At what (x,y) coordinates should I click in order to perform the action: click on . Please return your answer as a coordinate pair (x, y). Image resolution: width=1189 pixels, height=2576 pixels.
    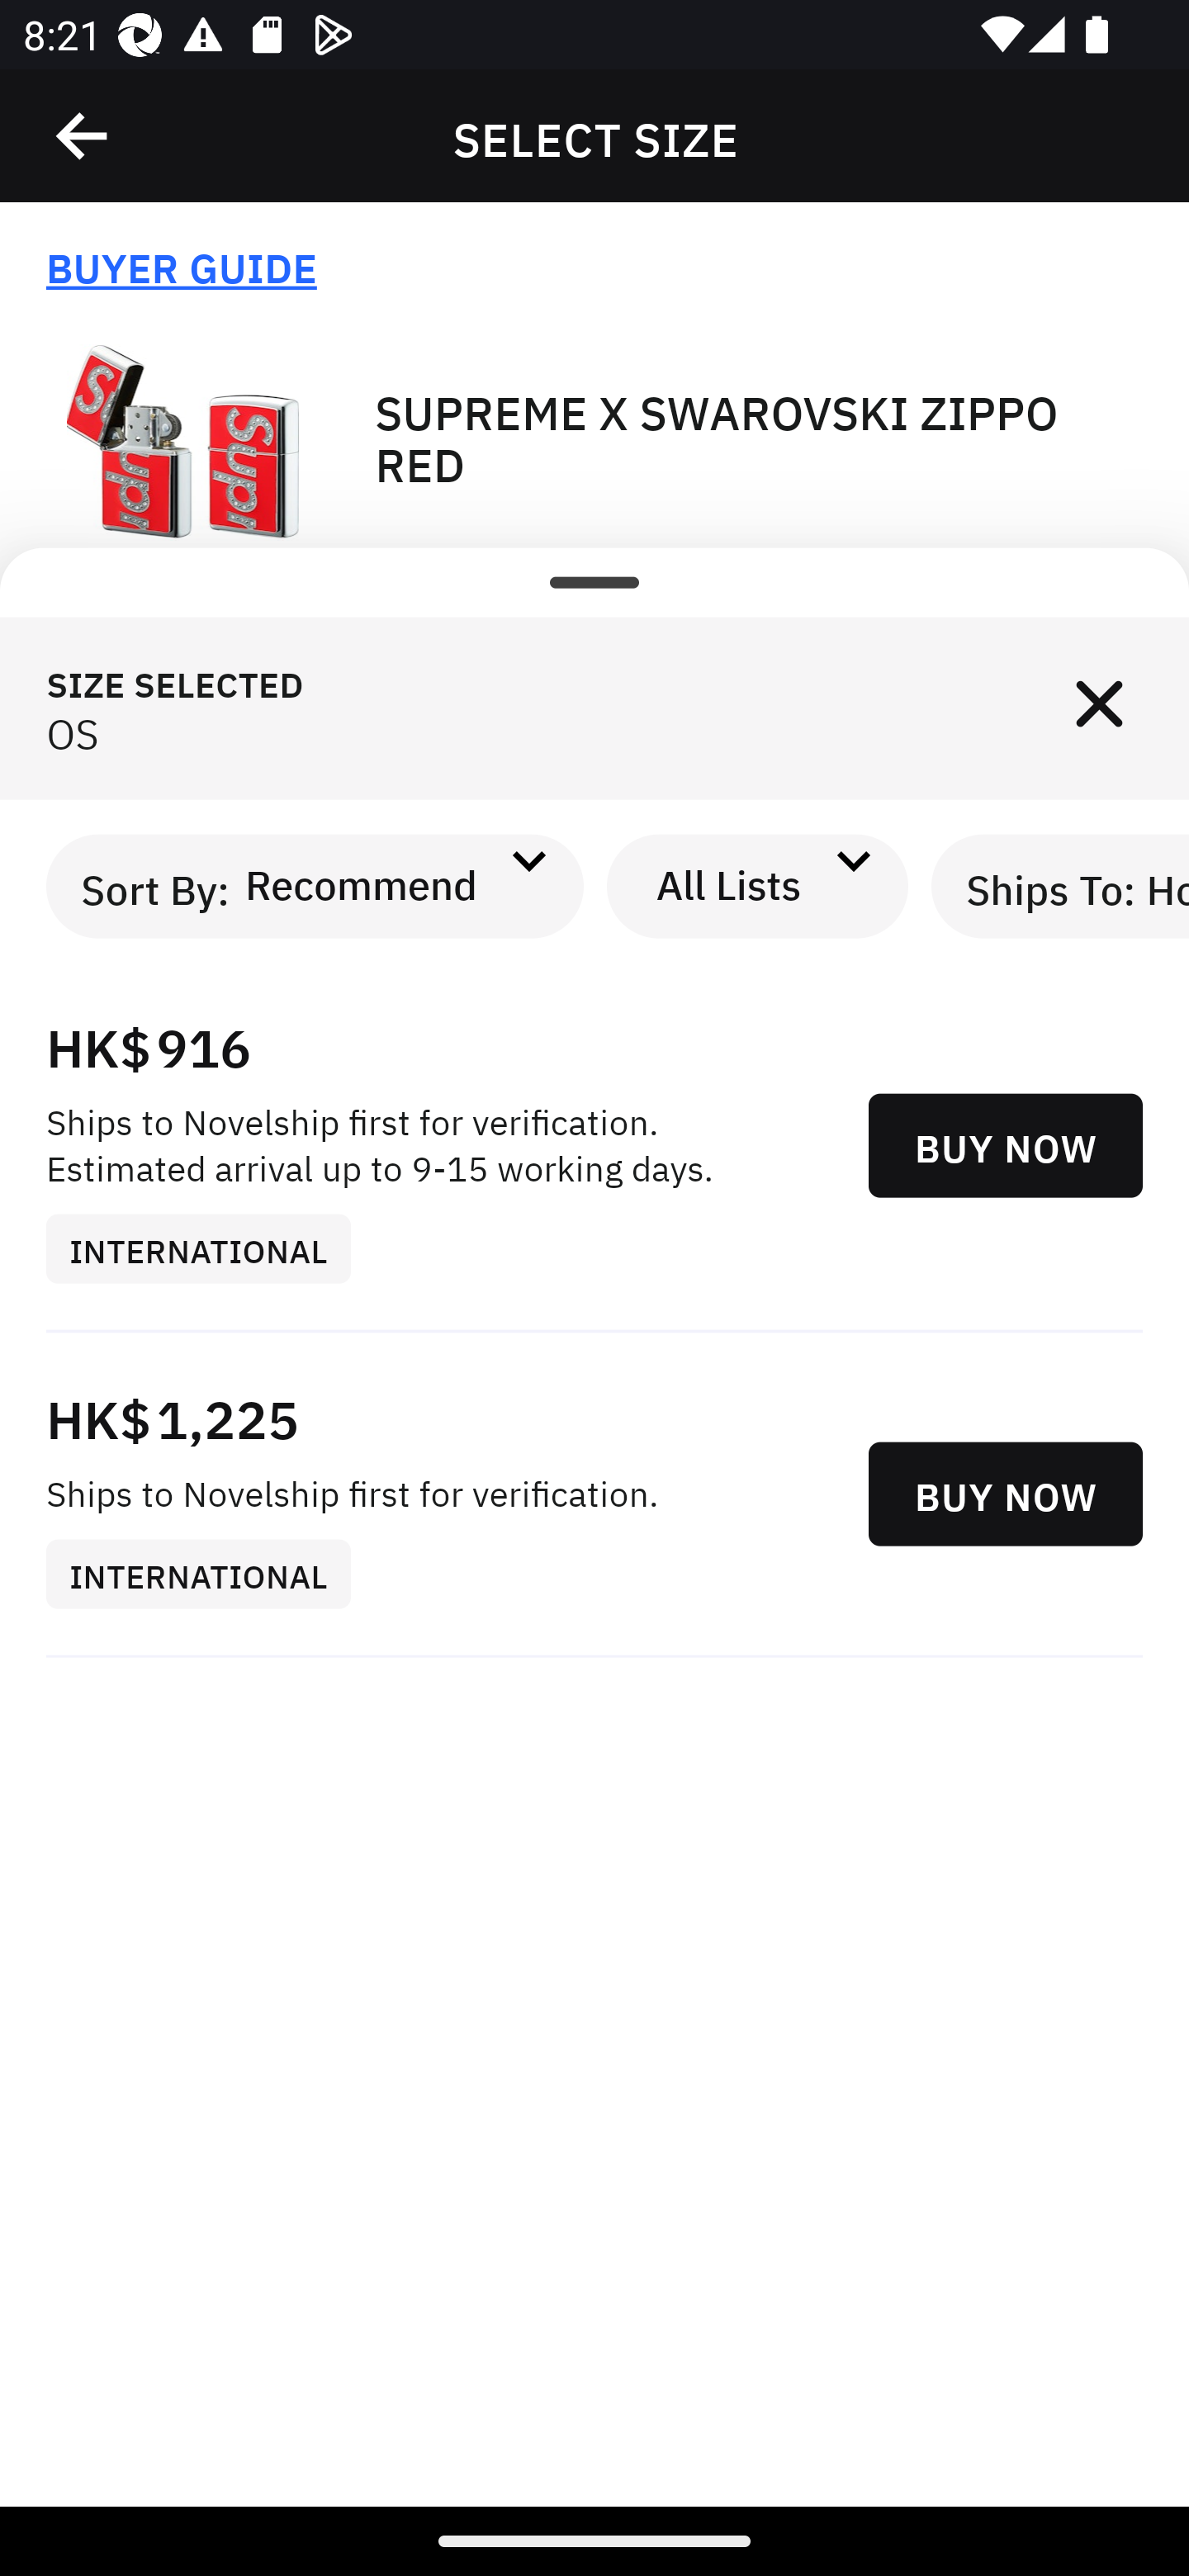
    Looking at the image, I should click on (1098, 708).